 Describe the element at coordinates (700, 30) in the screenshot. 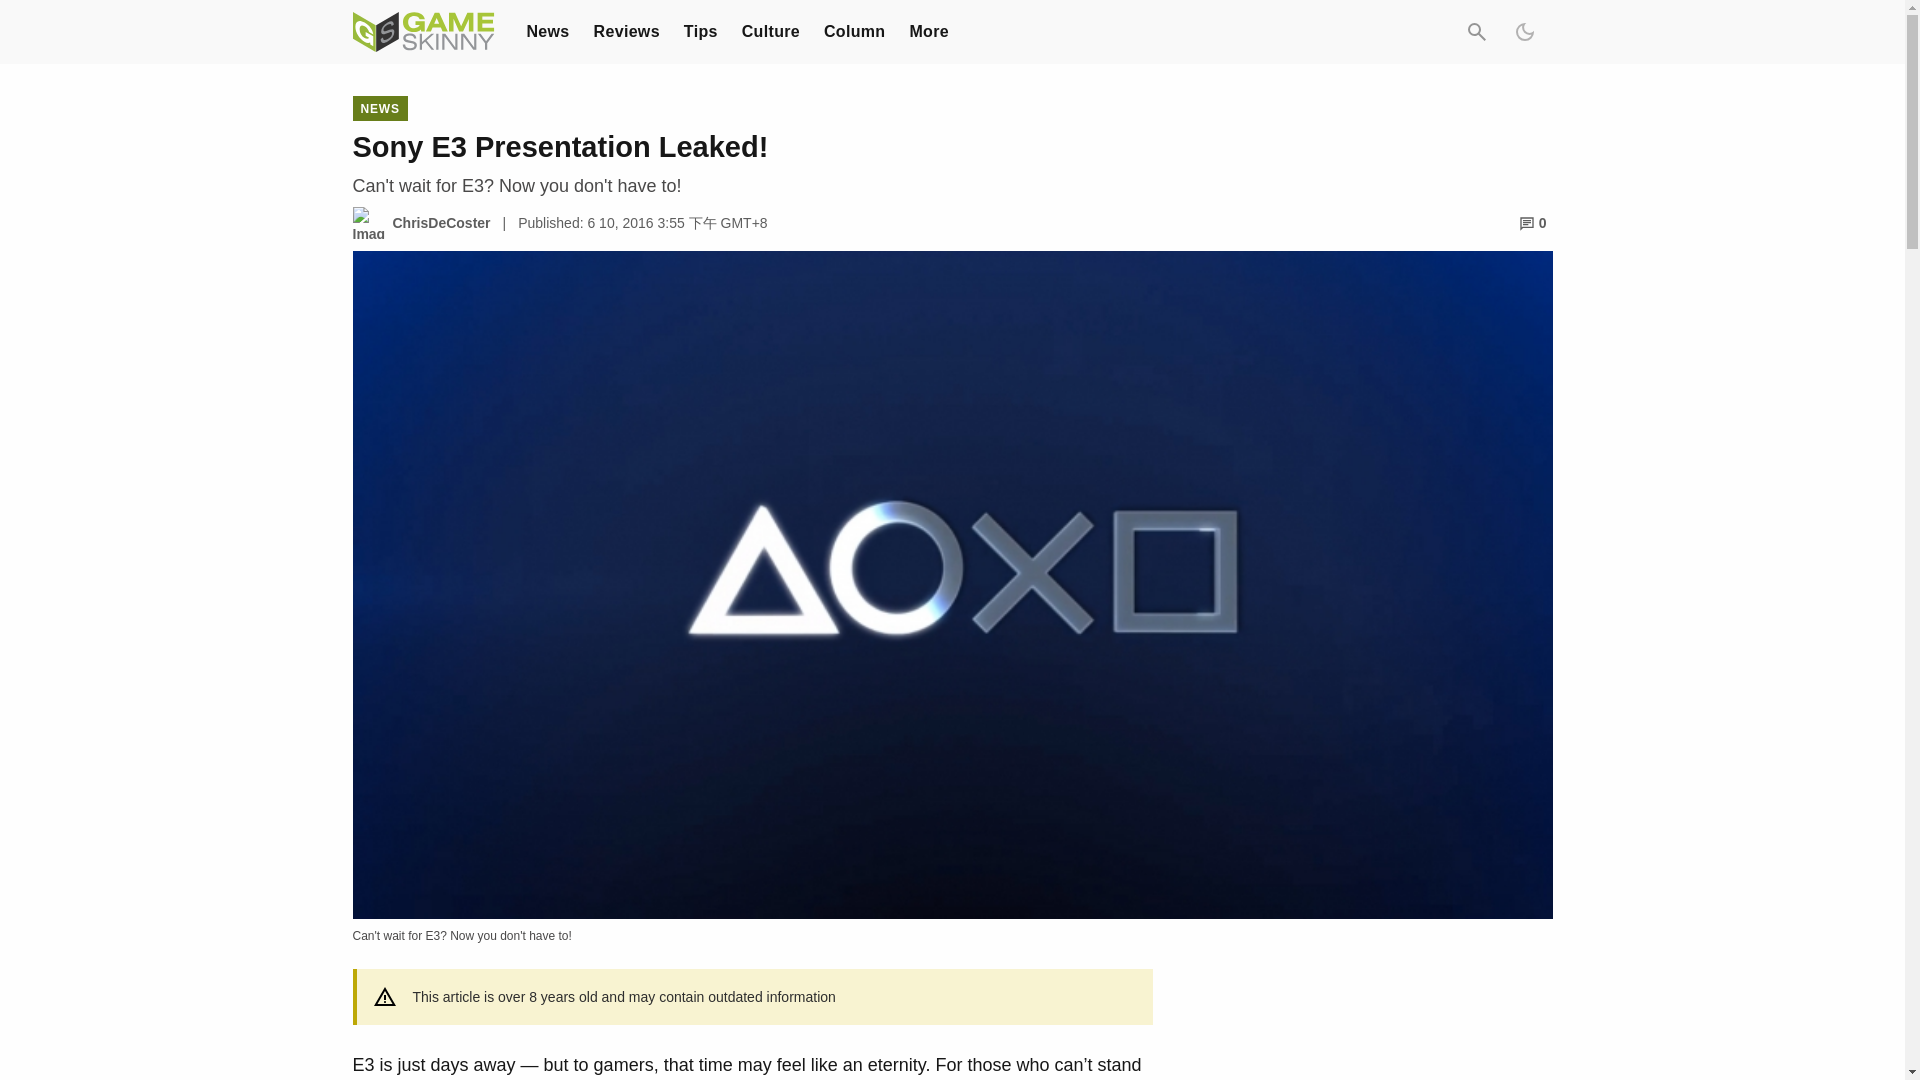

I see `Tips` at that location.